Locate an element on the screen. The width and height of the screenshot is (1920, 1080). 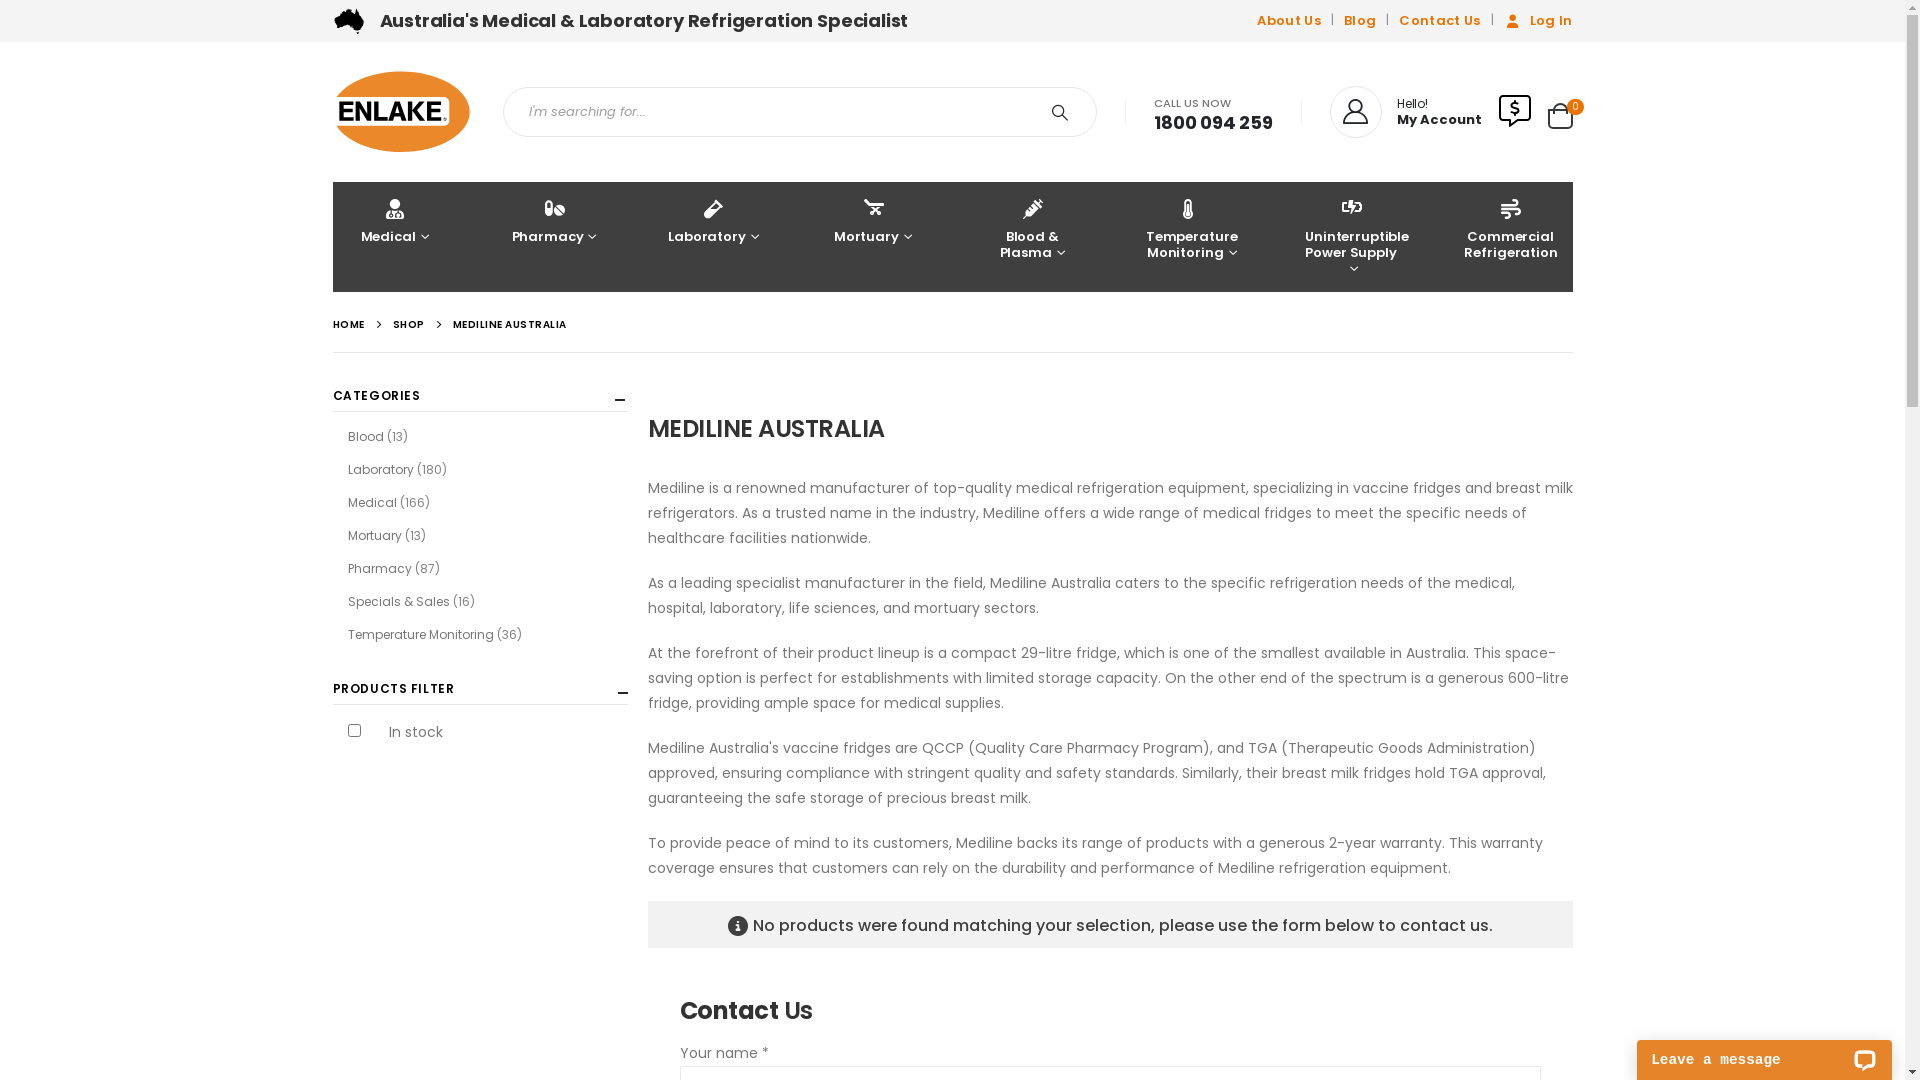
Laboratory is located at coordinates (713, 237).